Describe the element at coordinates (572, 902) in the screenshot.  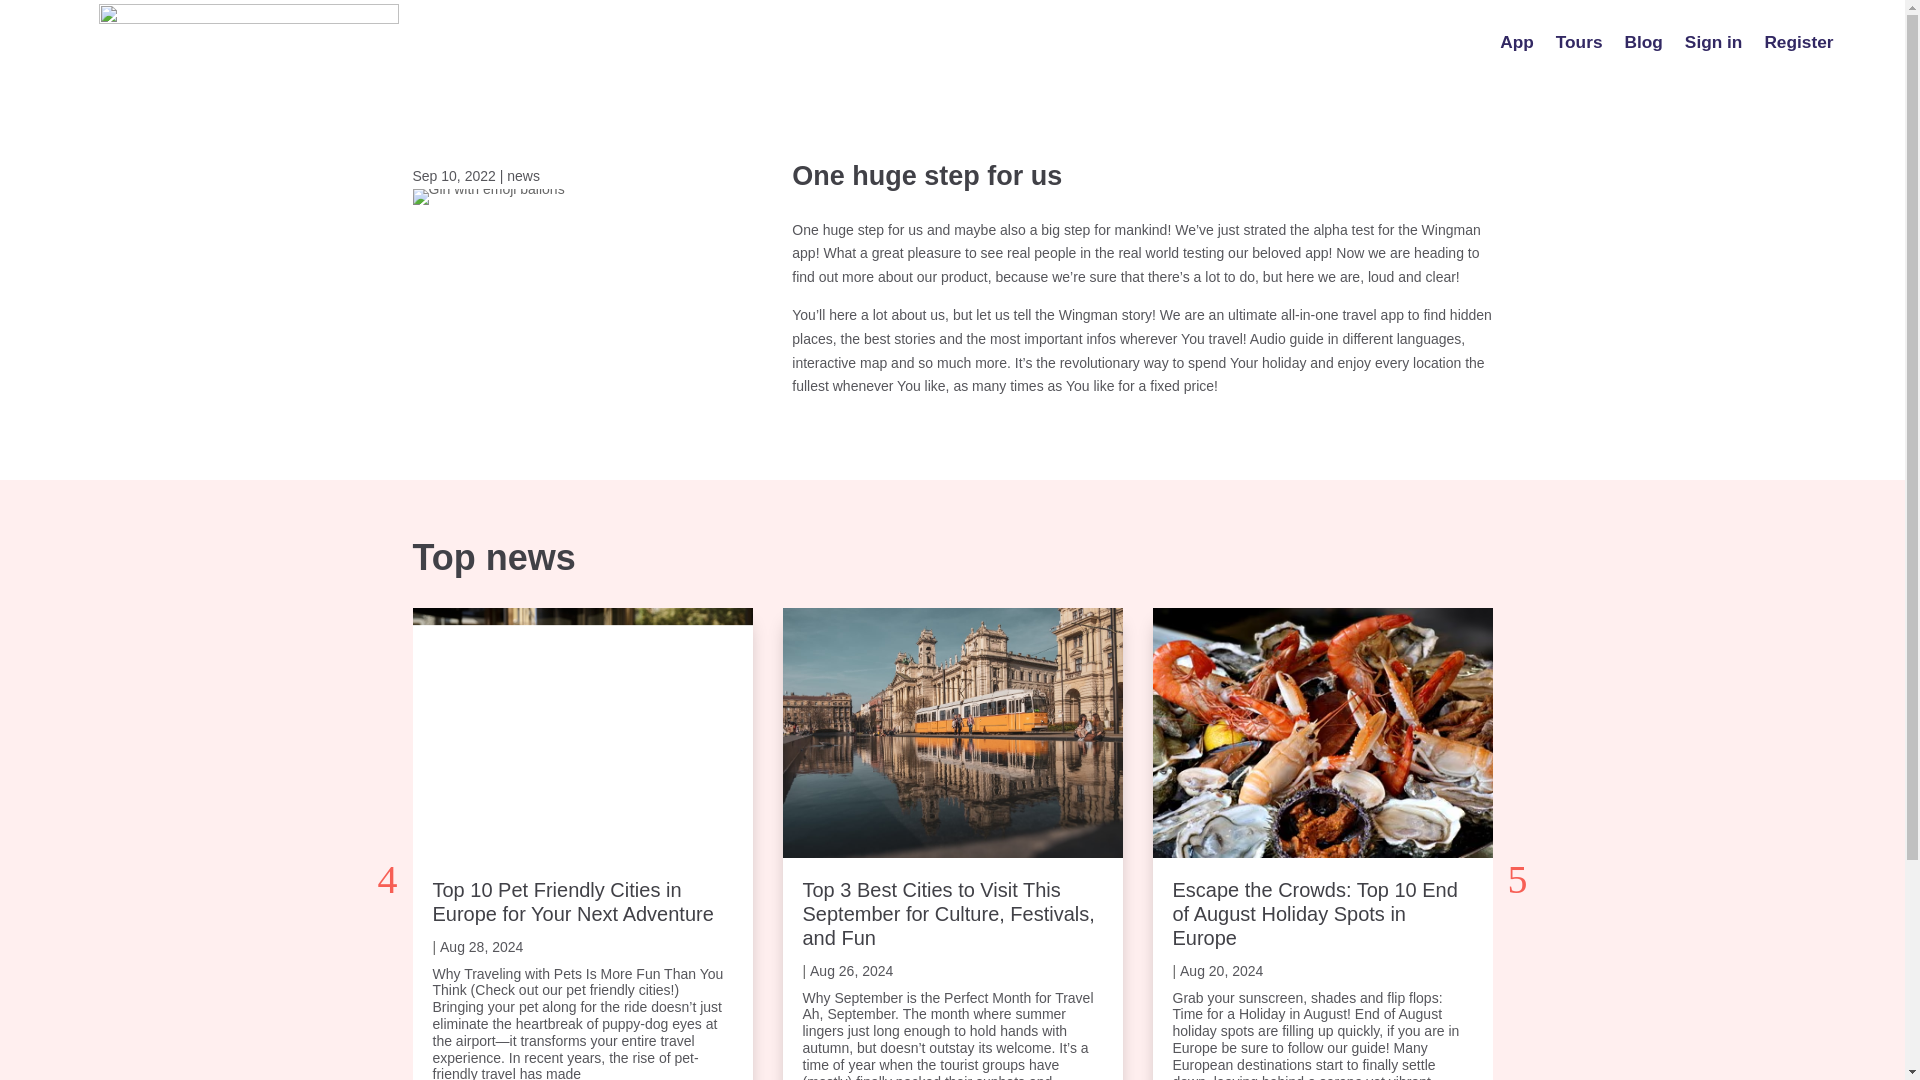
I see `Top 10 Pet Friendly Cities in Europe for Your Next Adventure` at that location.